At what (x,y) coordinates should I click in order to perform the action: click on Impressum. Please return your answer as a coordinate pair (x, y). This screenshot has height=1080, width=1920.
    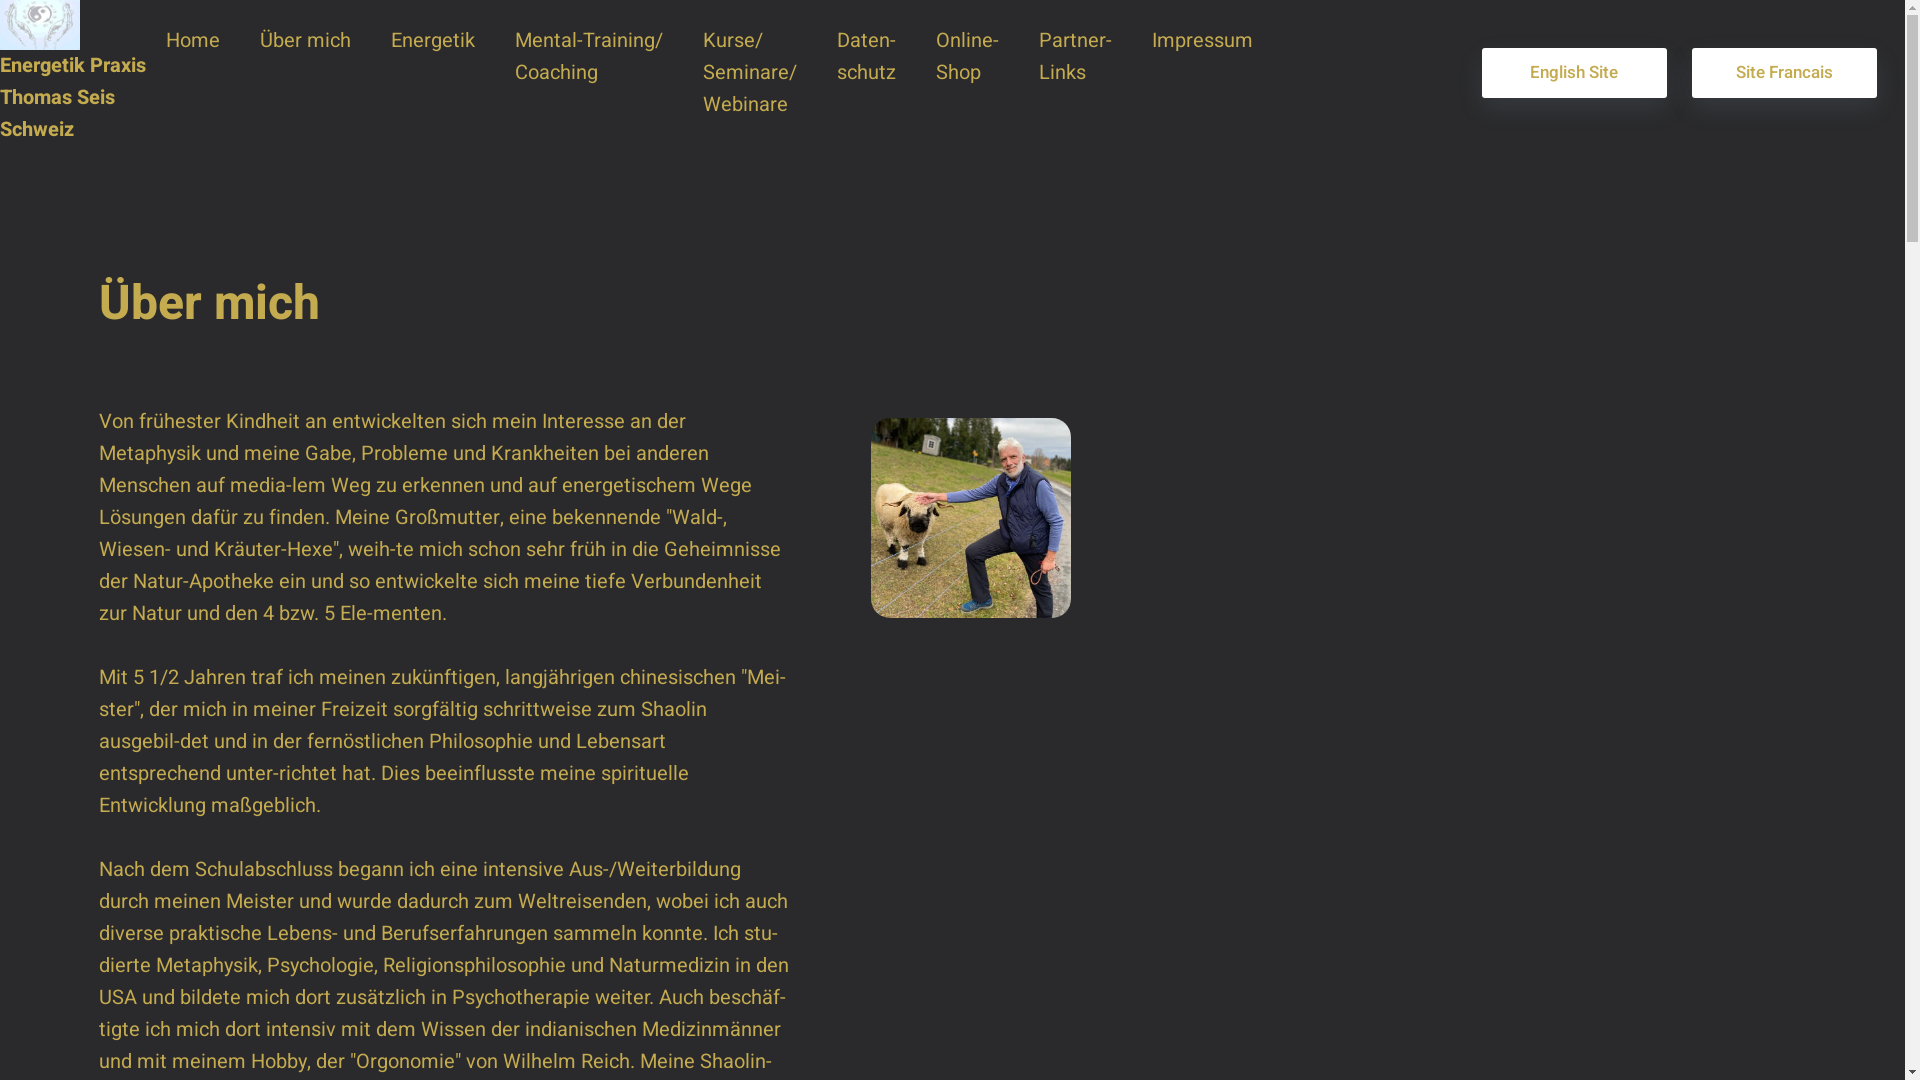
    Looking at the image, I should click on (1202, 41).